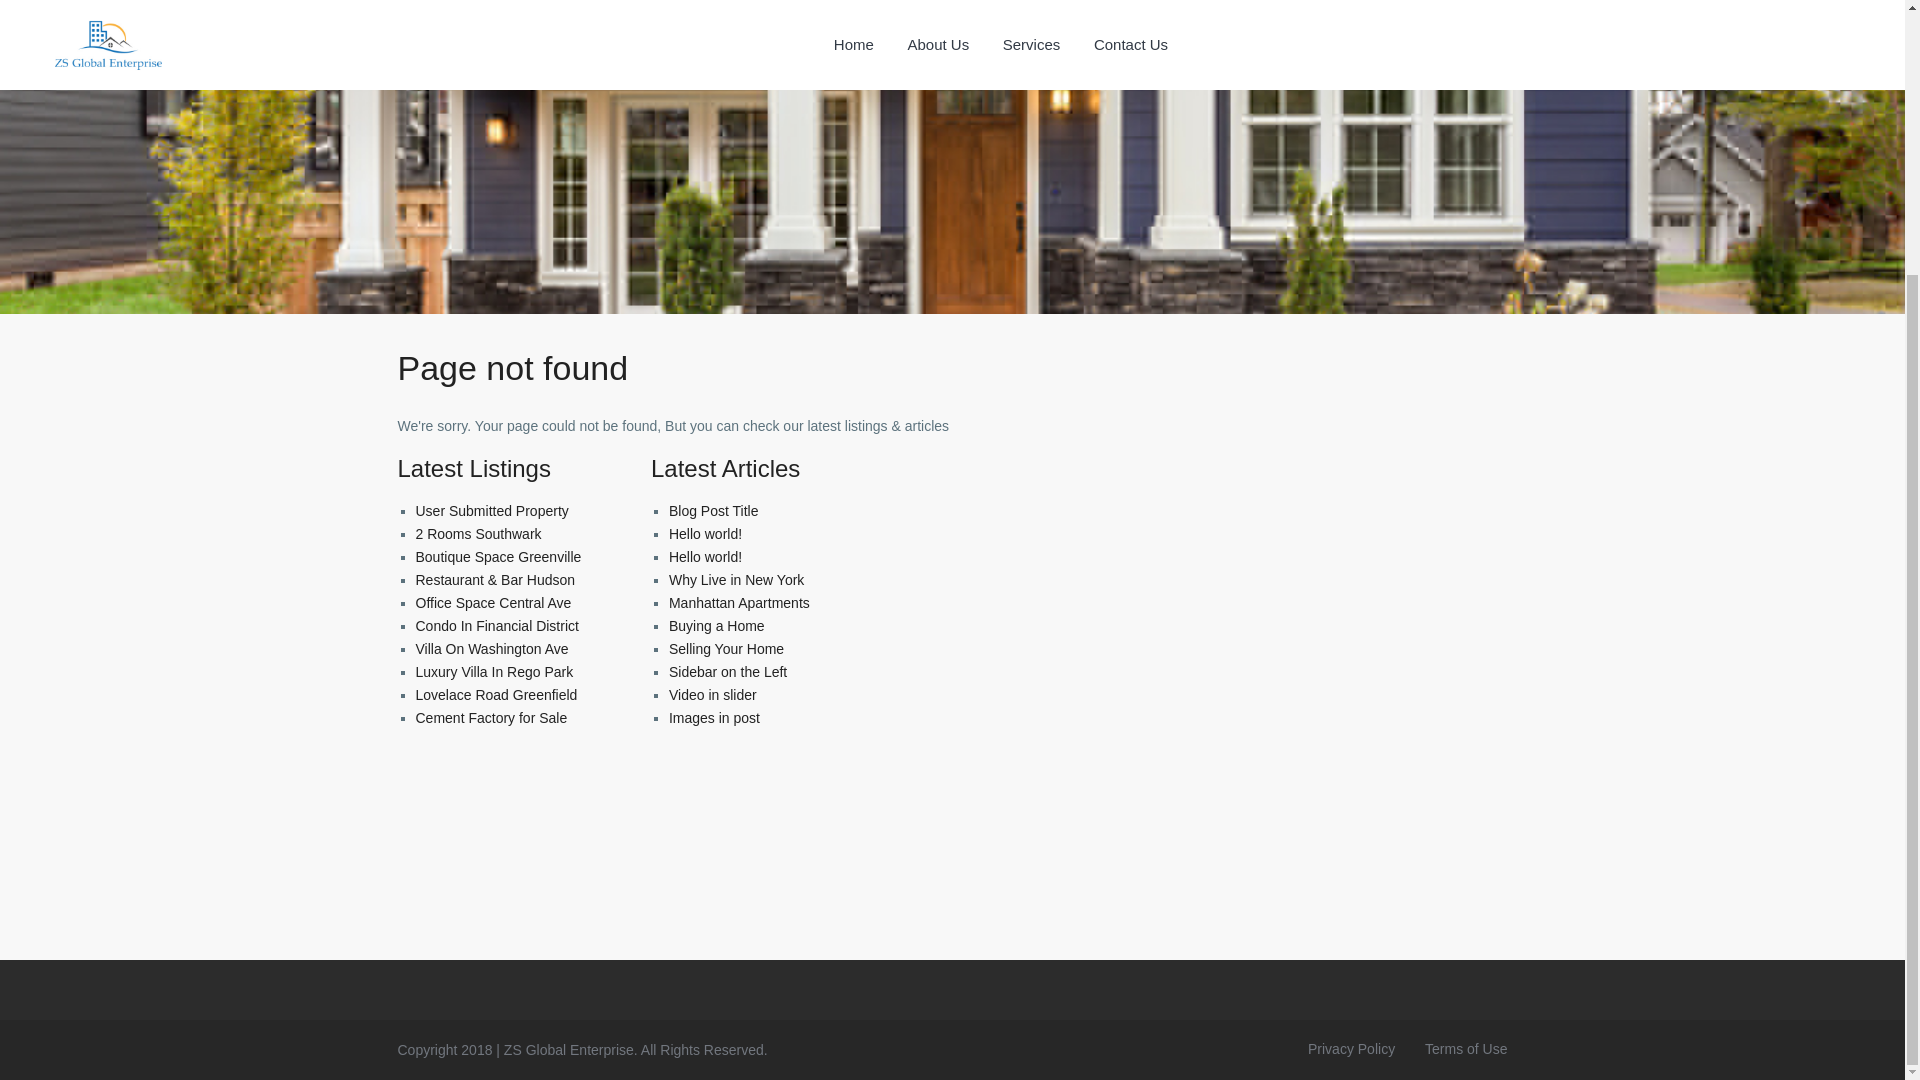 This screenshot has width=1920, height=1080. I want to click on Boutique Space Greenville, so click(498, 556).